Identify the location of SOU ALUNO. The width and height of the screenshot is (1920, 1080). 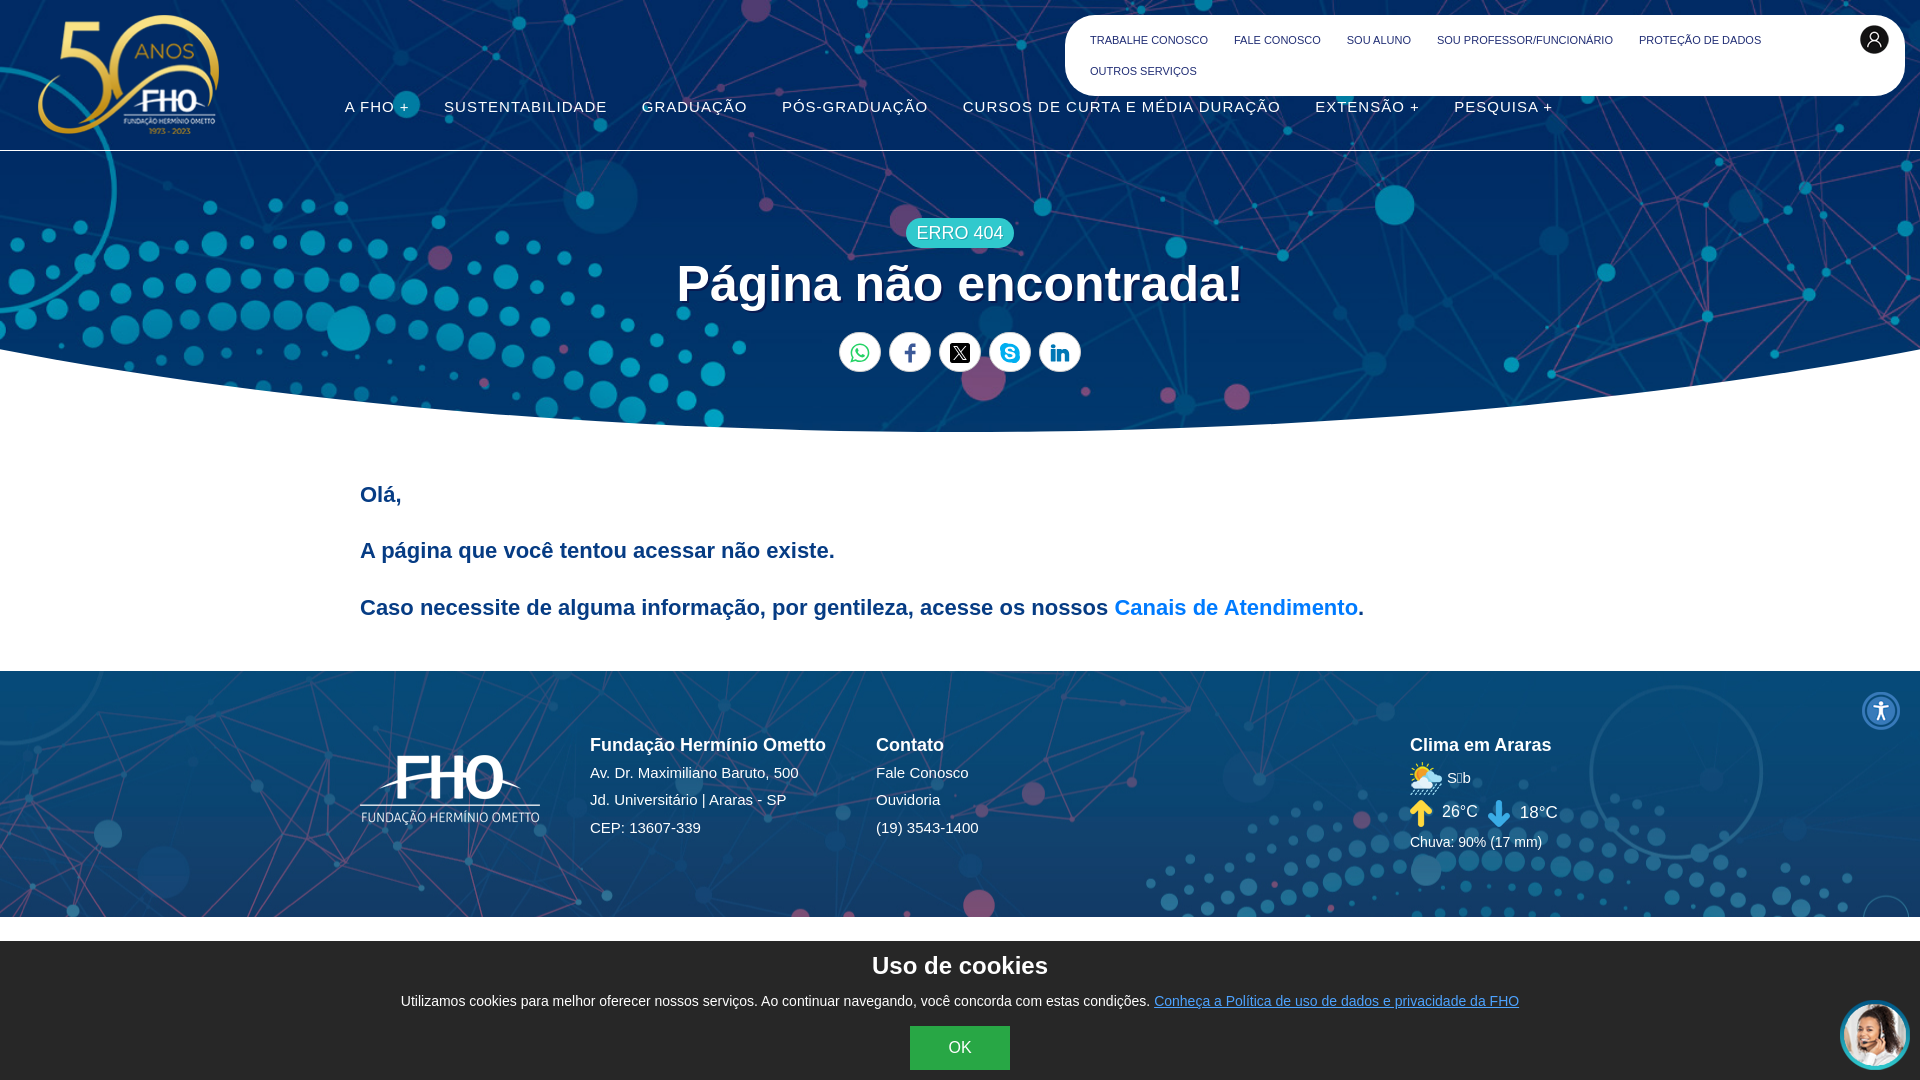
(1379, 40).